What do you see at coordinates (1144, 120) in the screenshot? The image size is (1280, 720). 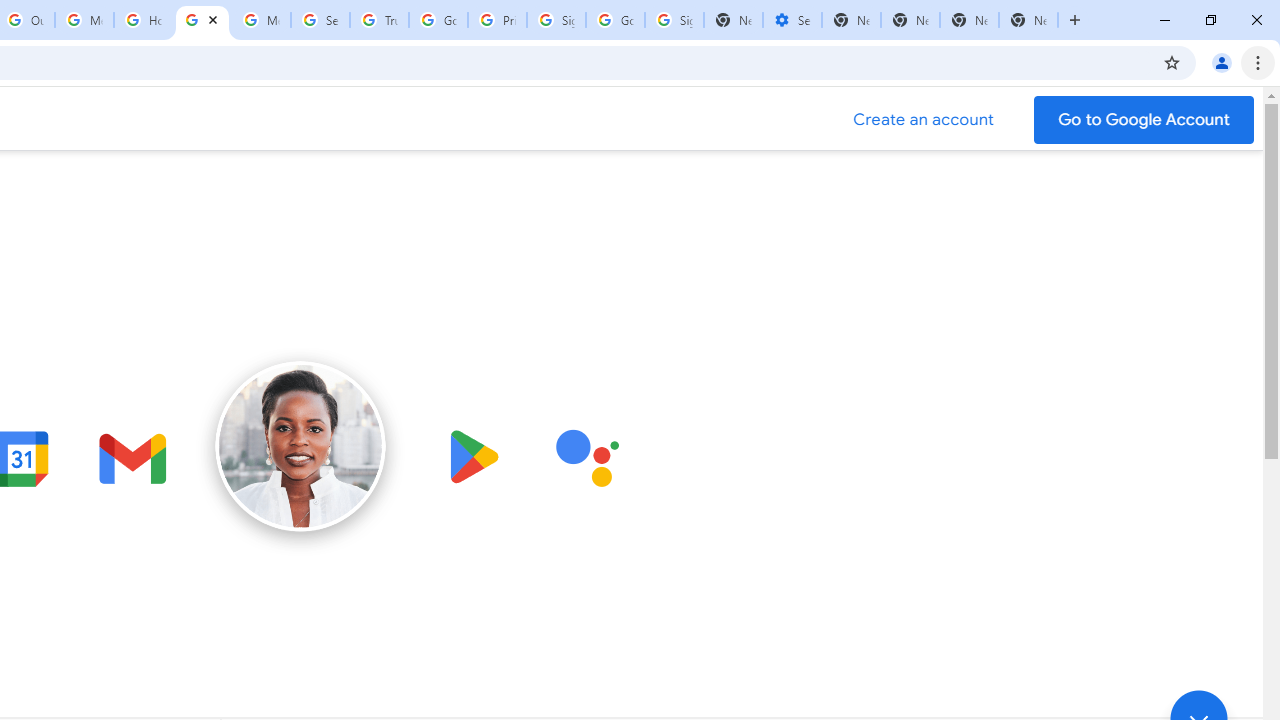 I see `Go to your Google Account` at bounding box center [1144, 120].